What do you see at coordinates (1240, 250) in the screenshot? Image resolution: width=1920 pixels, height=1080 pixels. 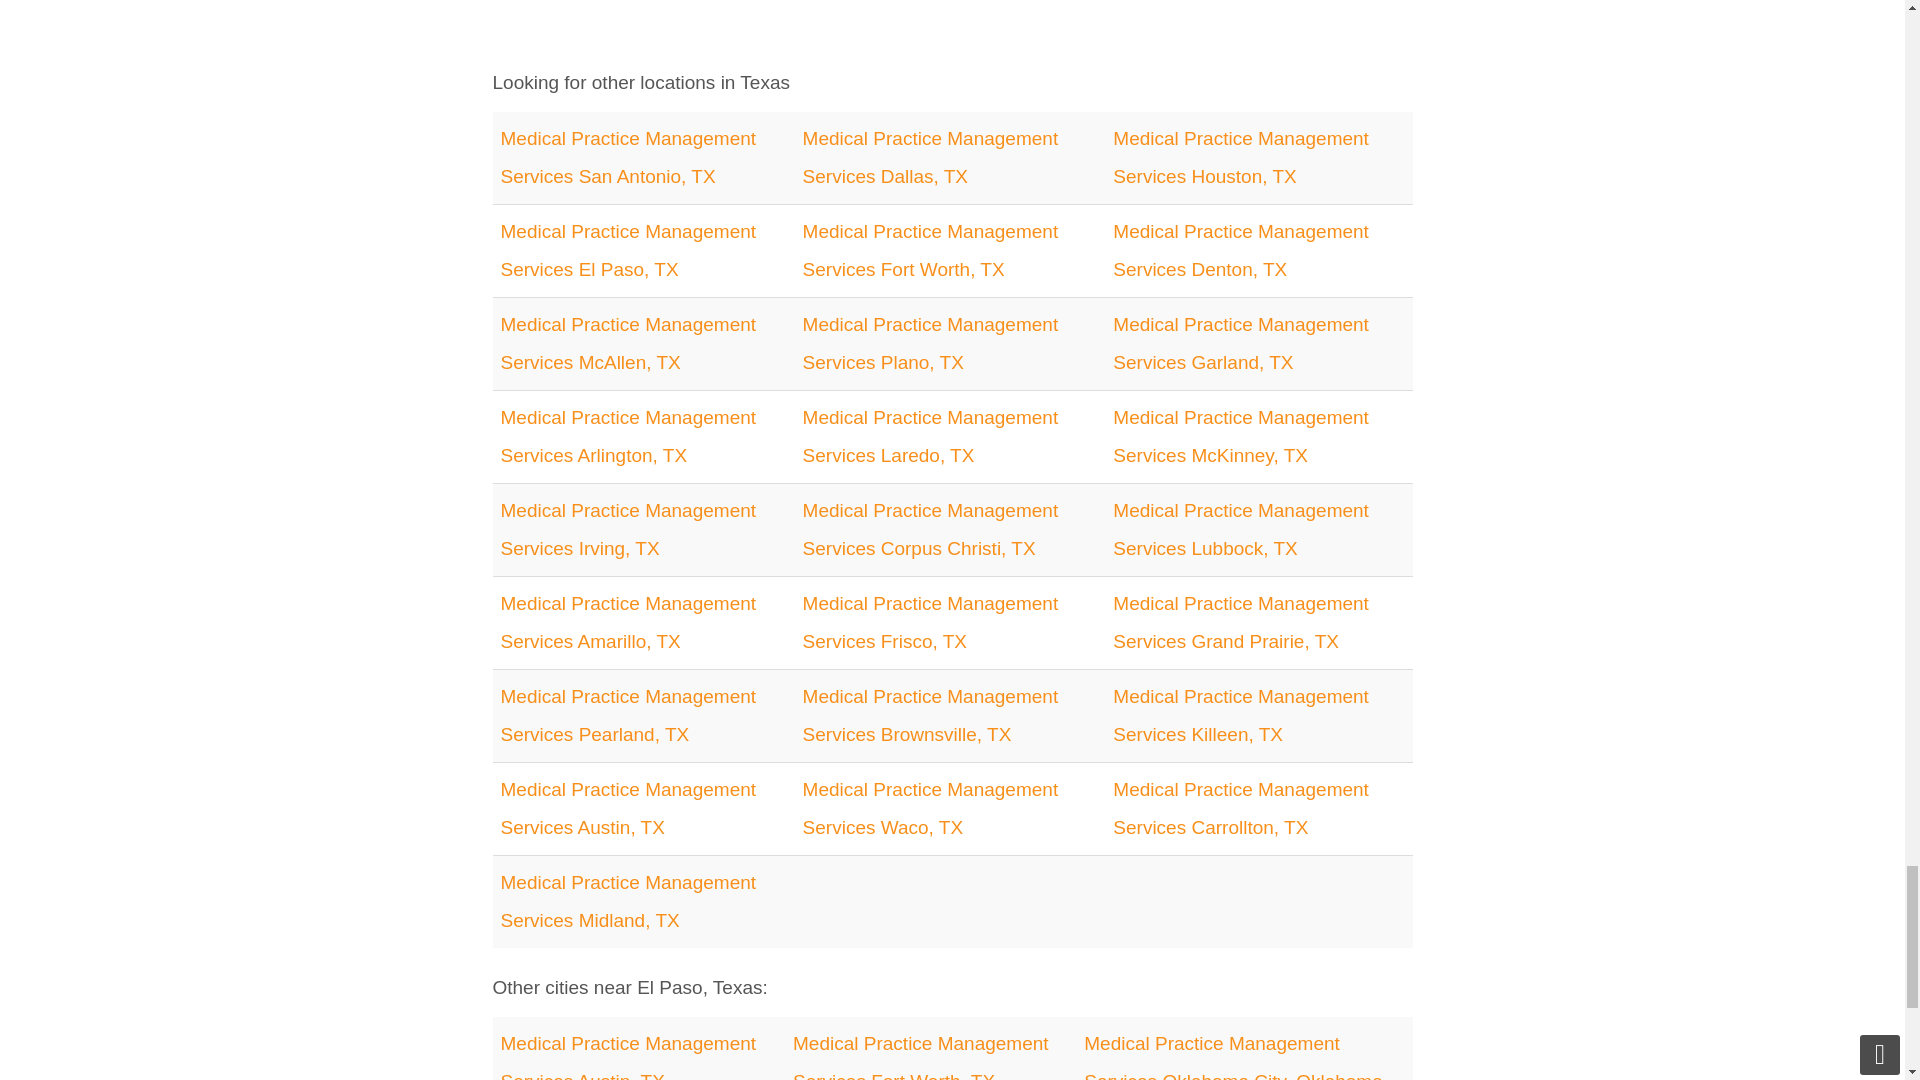 I see `Medical Practice Management Services Denton, TX` at bounding box center [1240, 250].